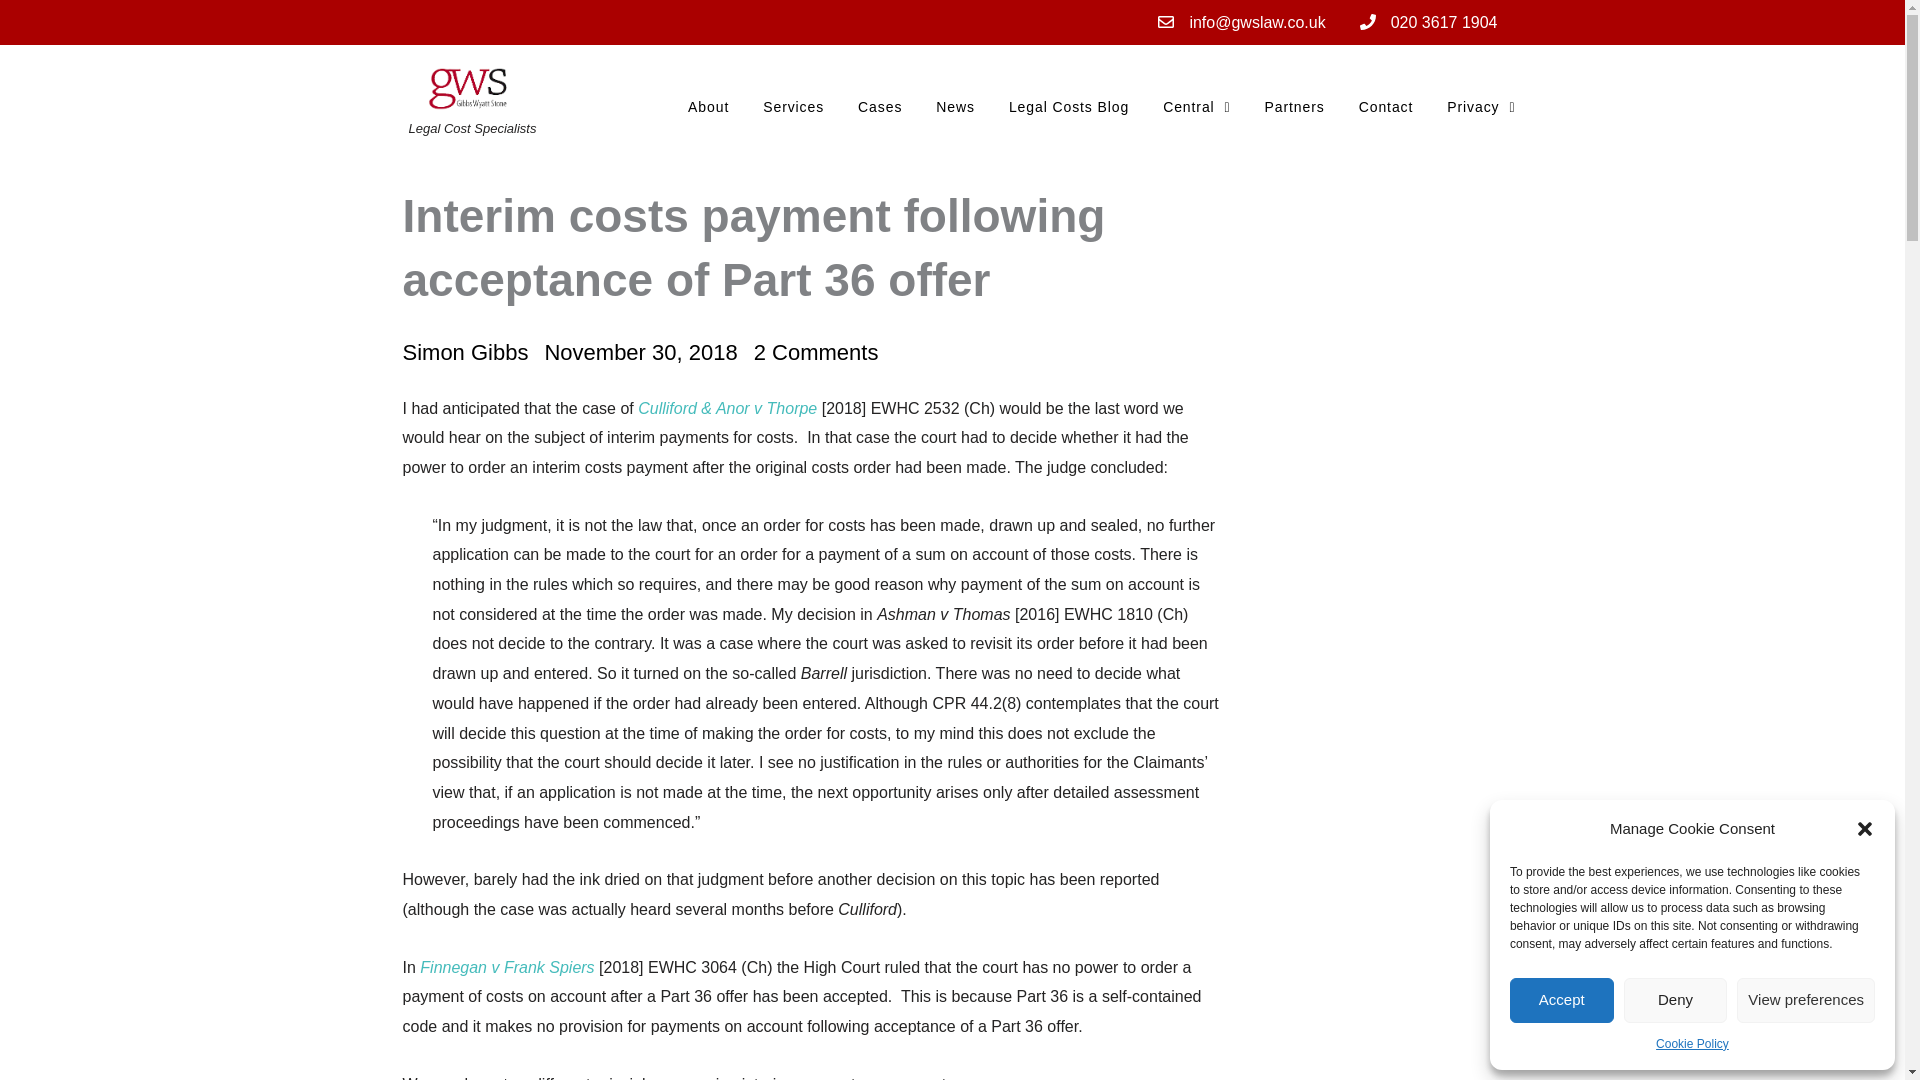 This screenshot has width=1920, height=1080. Describe the element at coordinates (1806, 1000) in the screenshot. I see `View preferences` at that location.